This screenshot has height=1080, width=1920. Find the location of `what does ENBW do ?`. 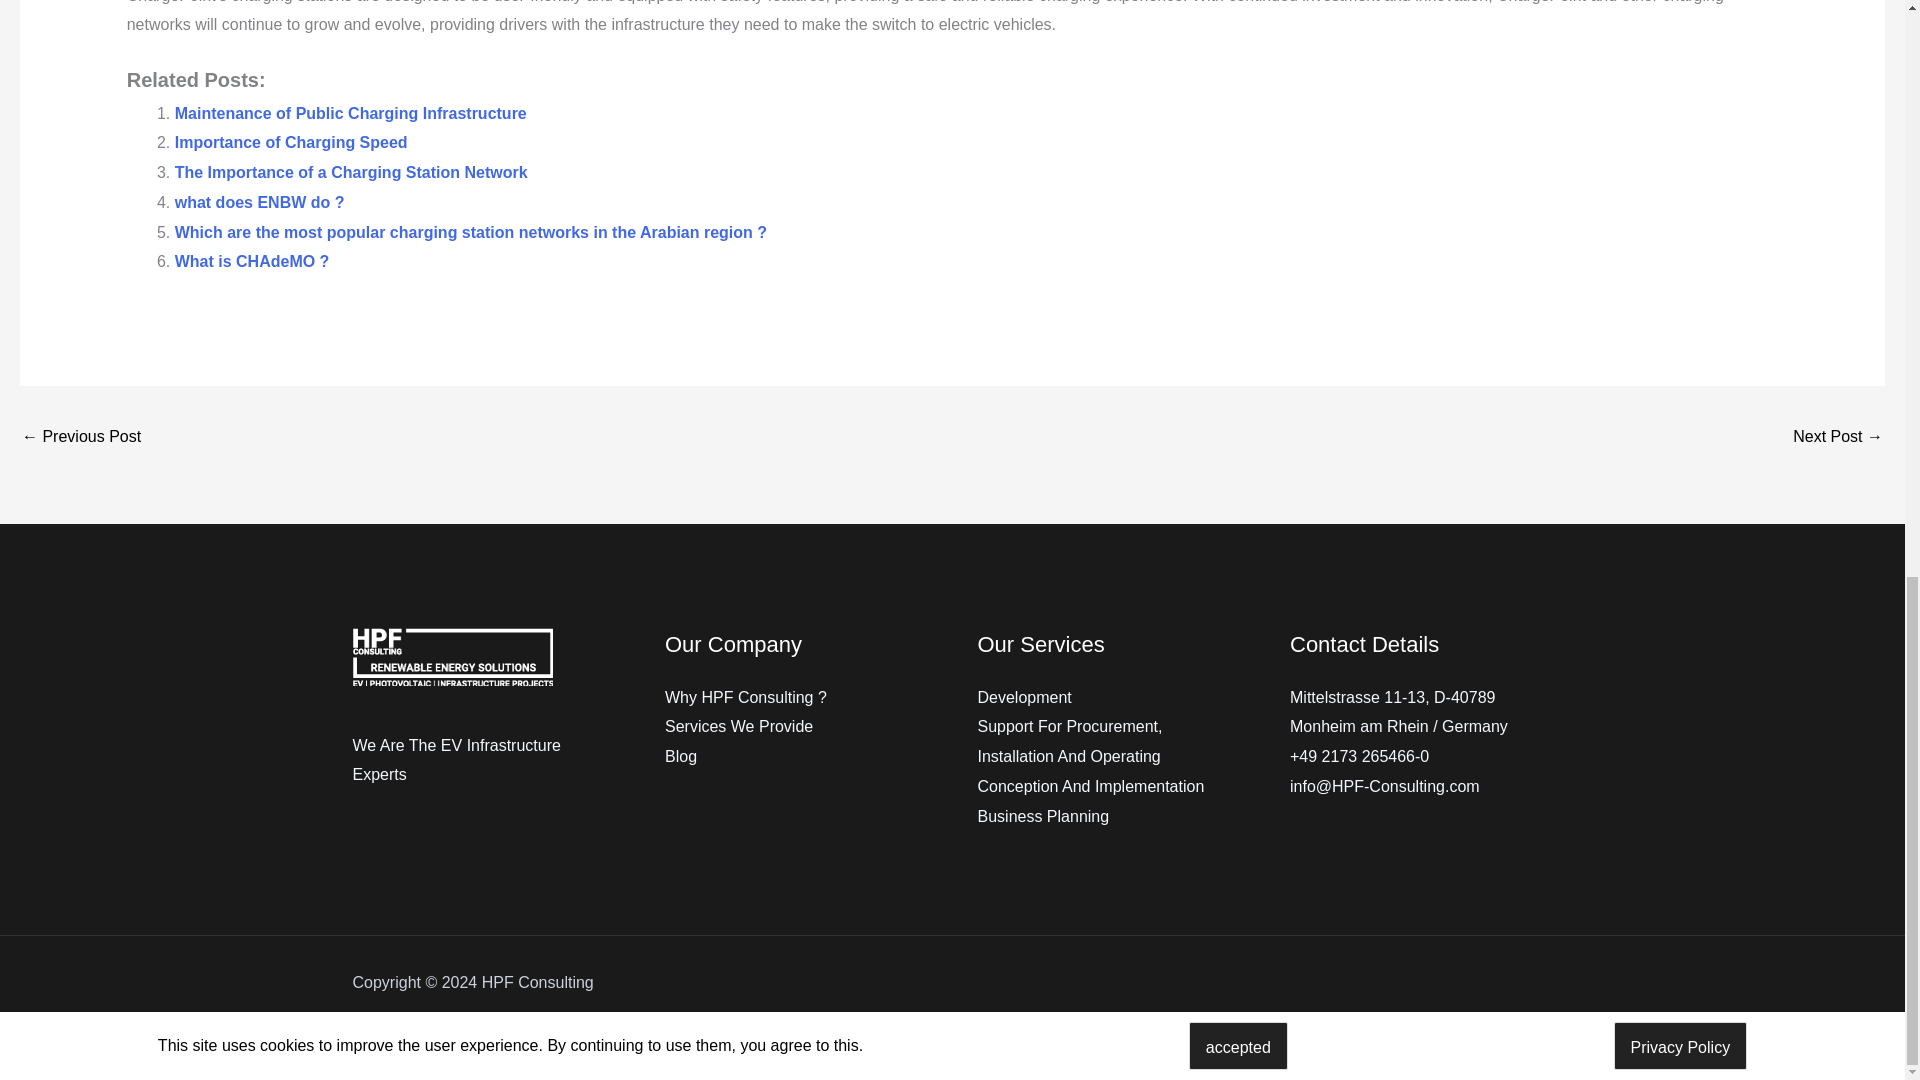

what does ENBW do ? is located at coordinates (260, 202).